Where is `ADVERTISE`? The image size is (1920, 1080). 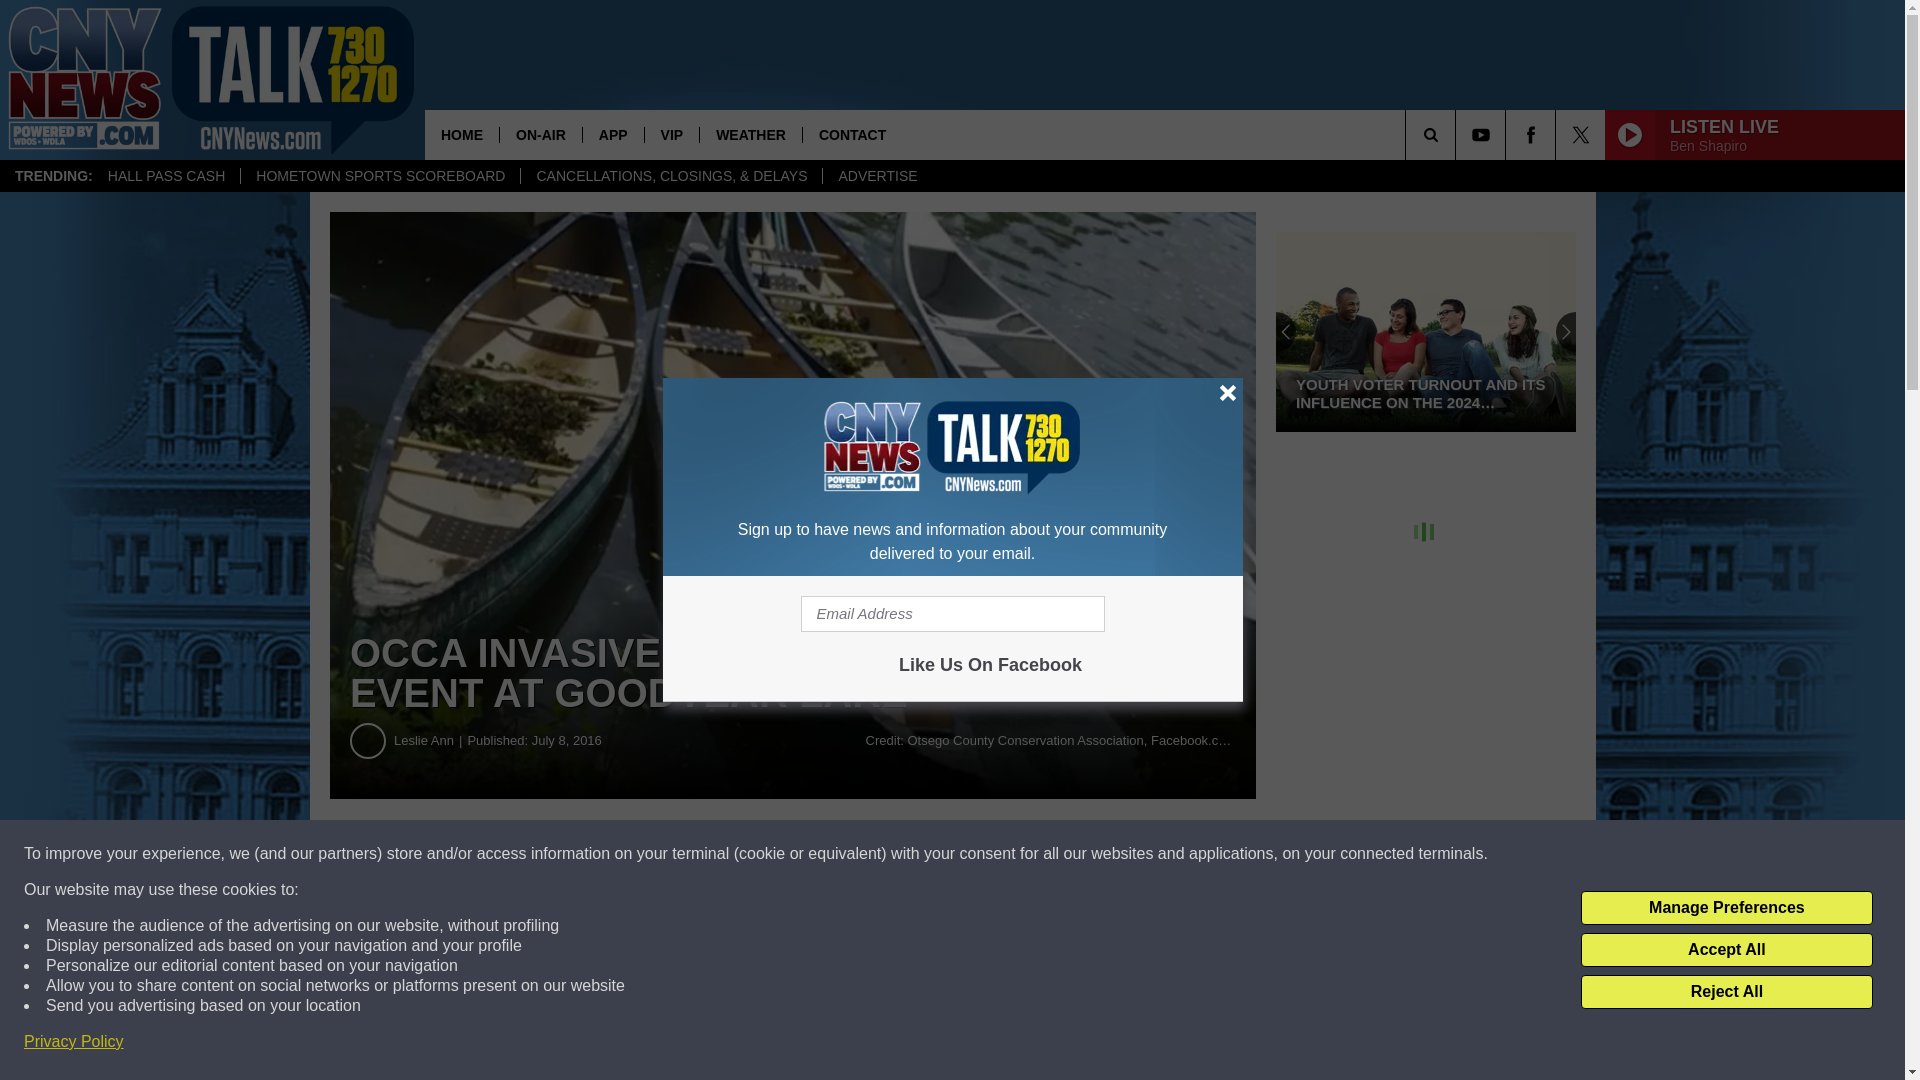 ADVERTISE is located at coordinates (876, 176).